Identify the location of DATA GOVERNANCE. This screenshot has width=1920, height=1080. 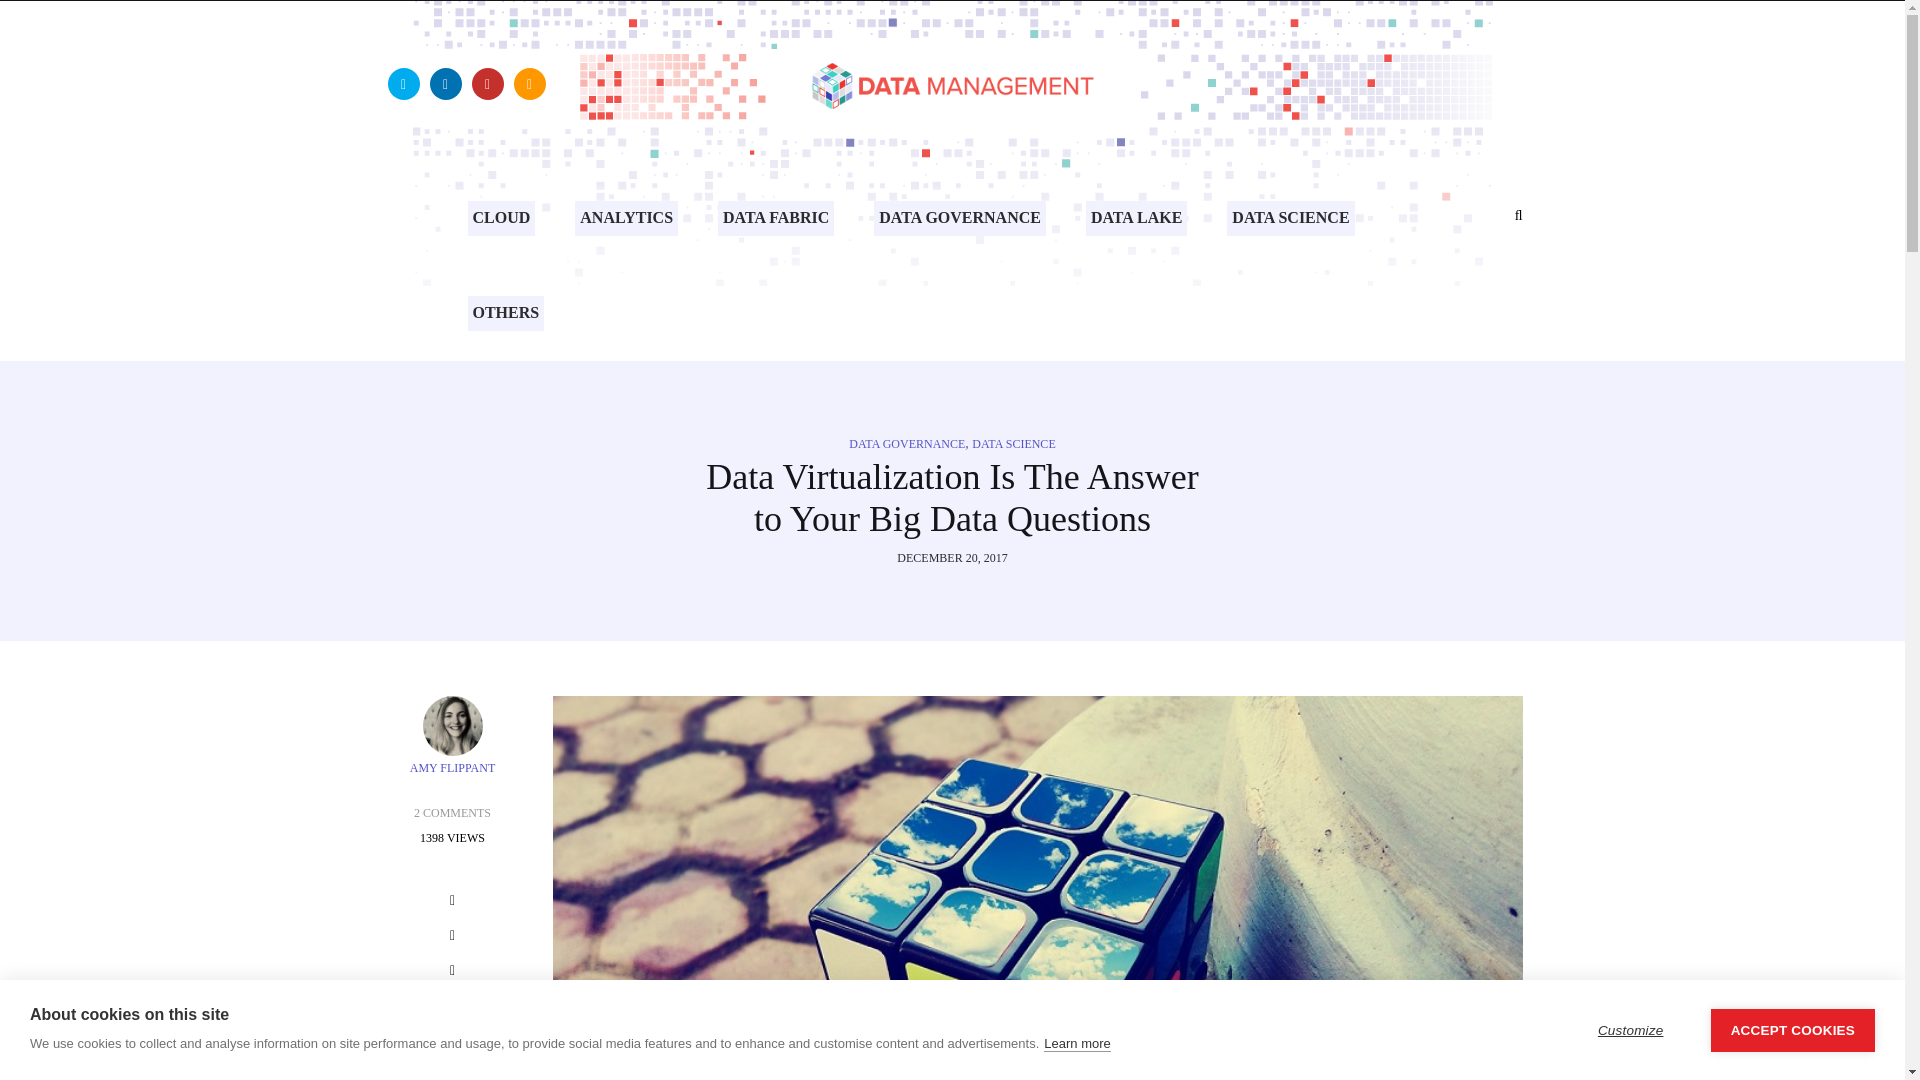
(960, 218).